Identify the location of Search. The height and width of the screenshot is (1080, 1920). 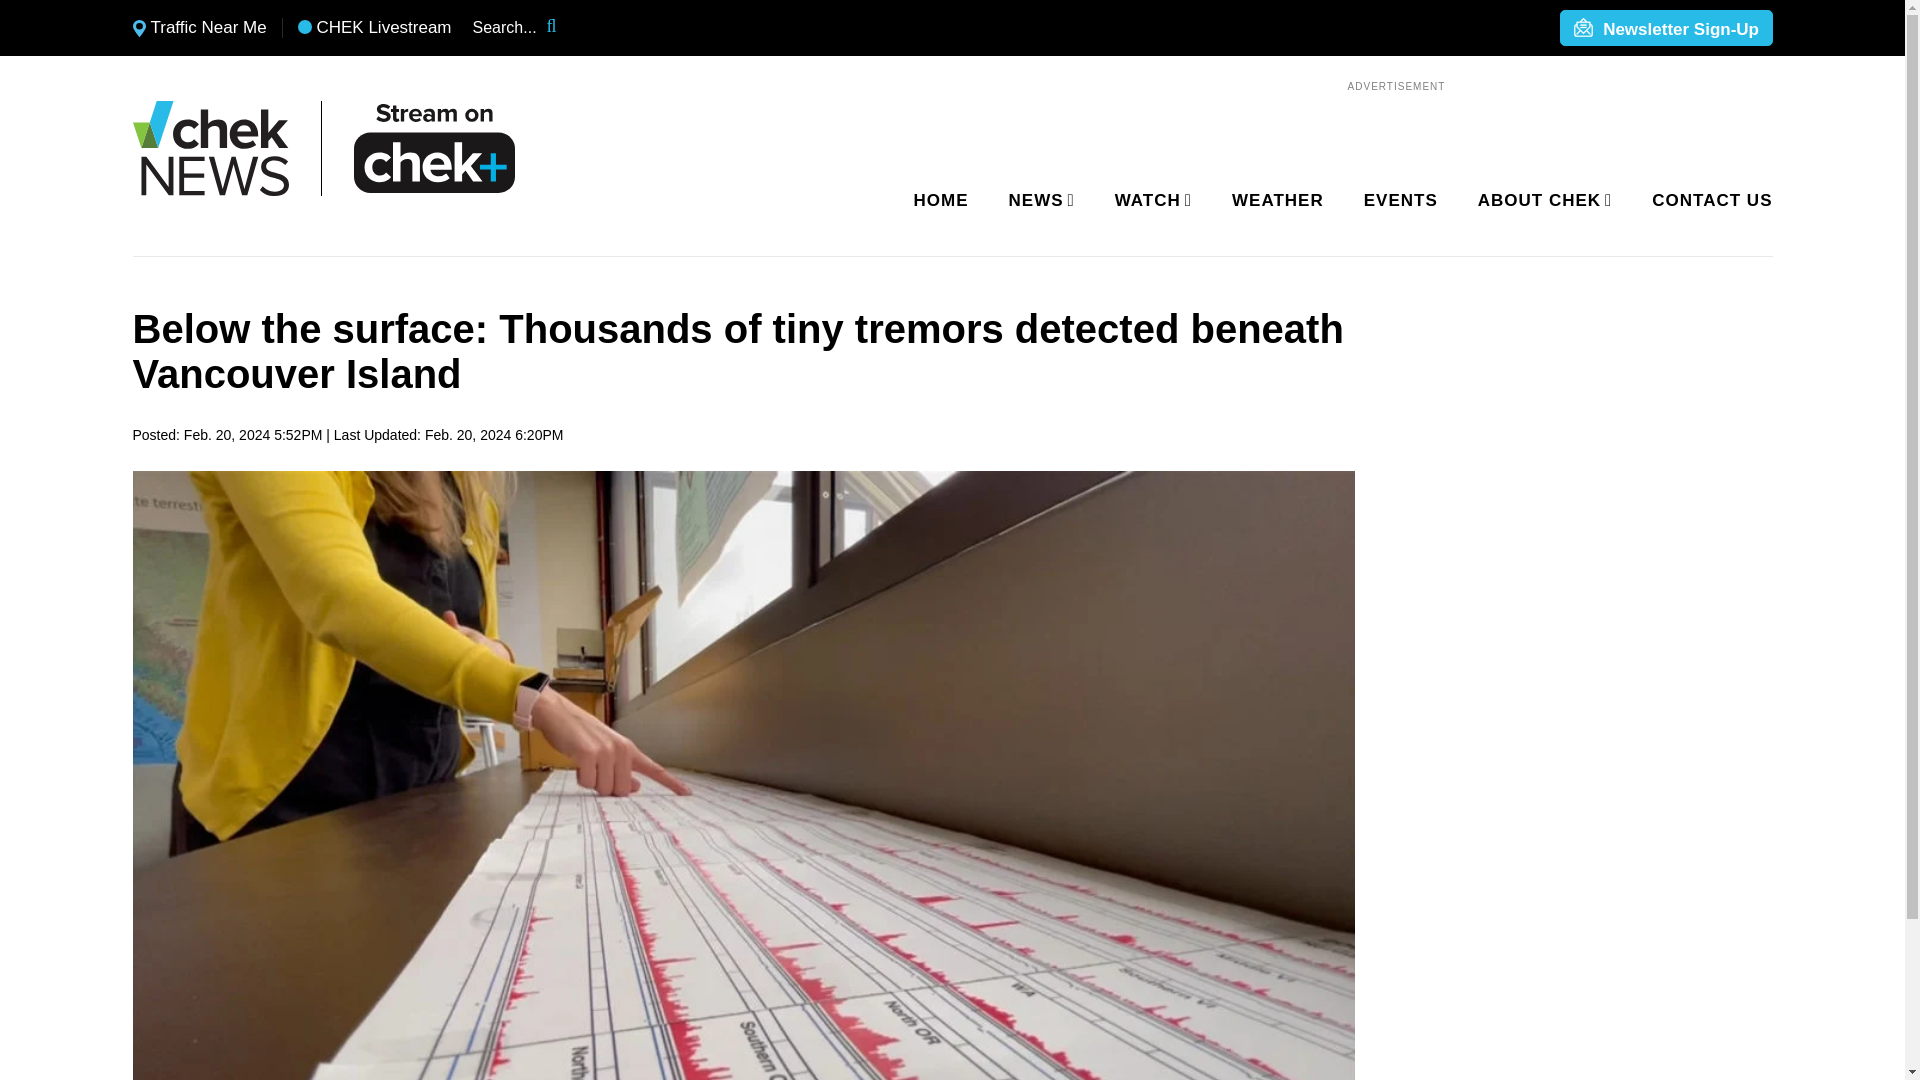
(564, 28).